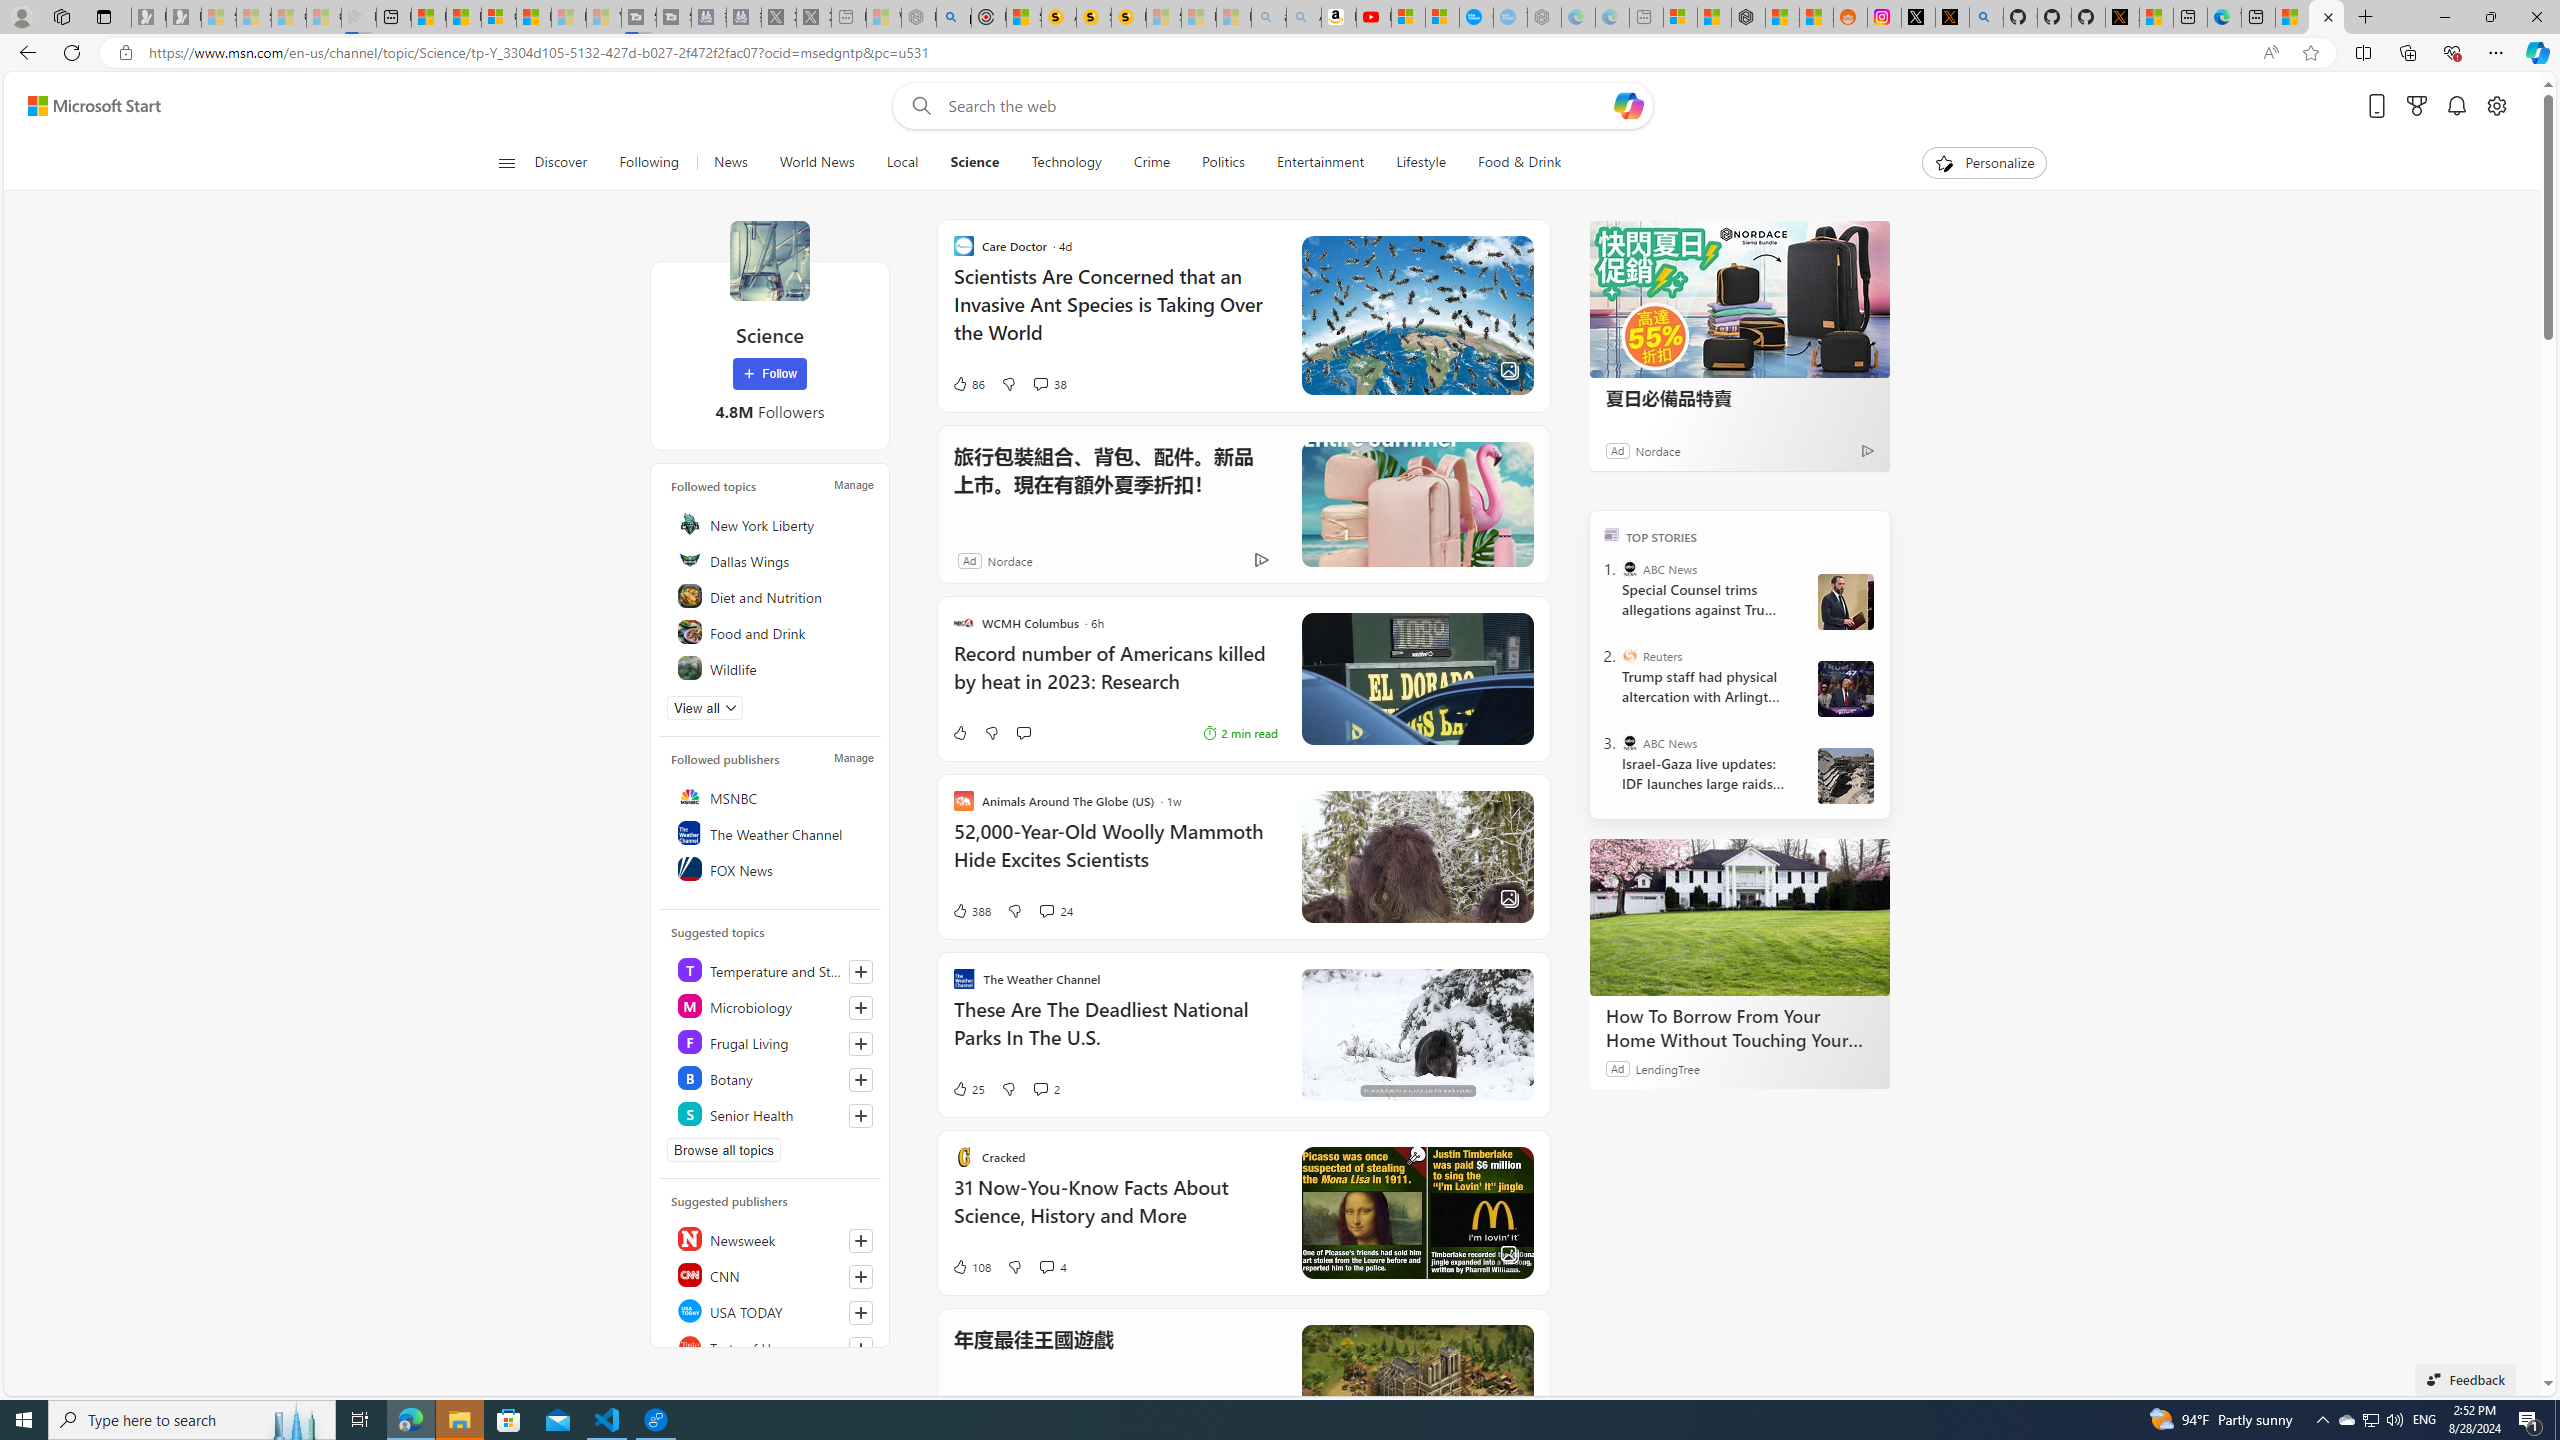  I want to click on View comments 4 Comment, so click(1052, 1266).